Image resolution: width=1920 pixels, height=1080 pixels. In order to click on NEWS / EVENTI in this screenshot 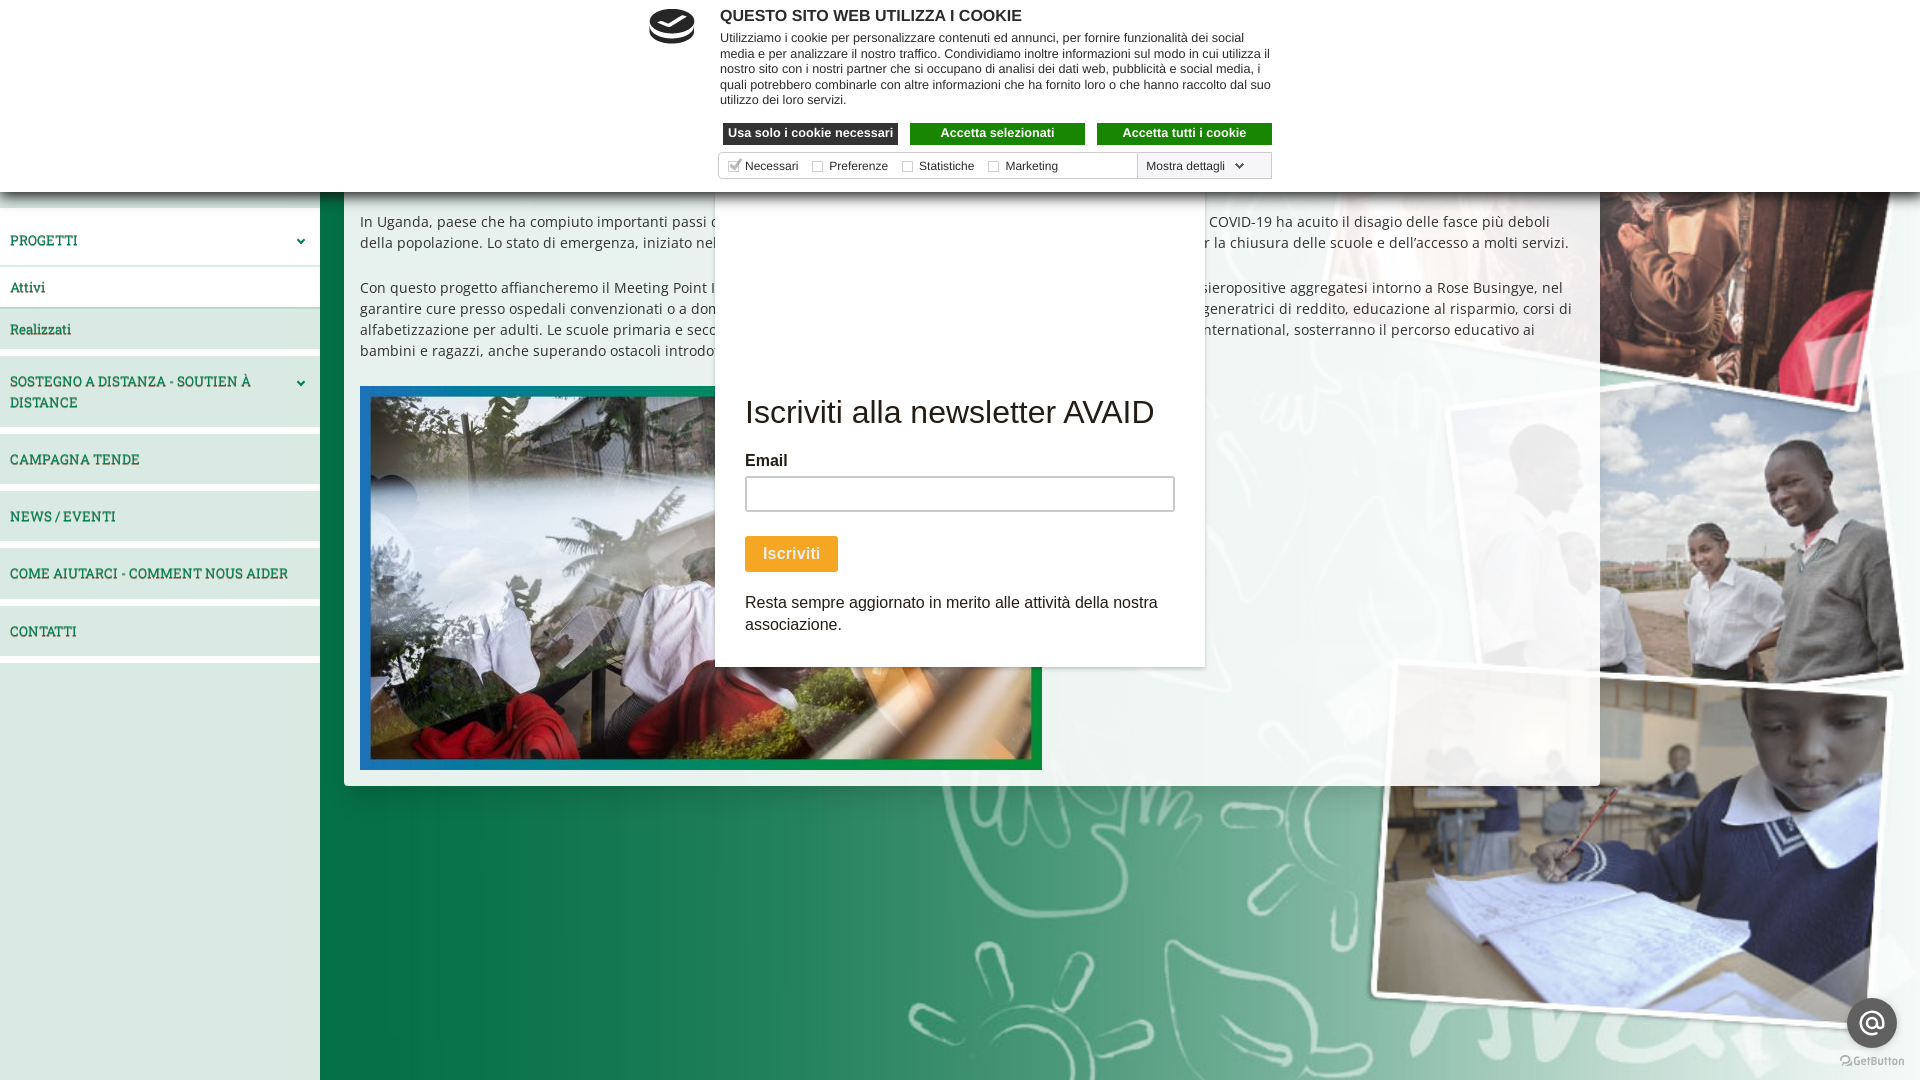, I will do `click(160, 516)`.